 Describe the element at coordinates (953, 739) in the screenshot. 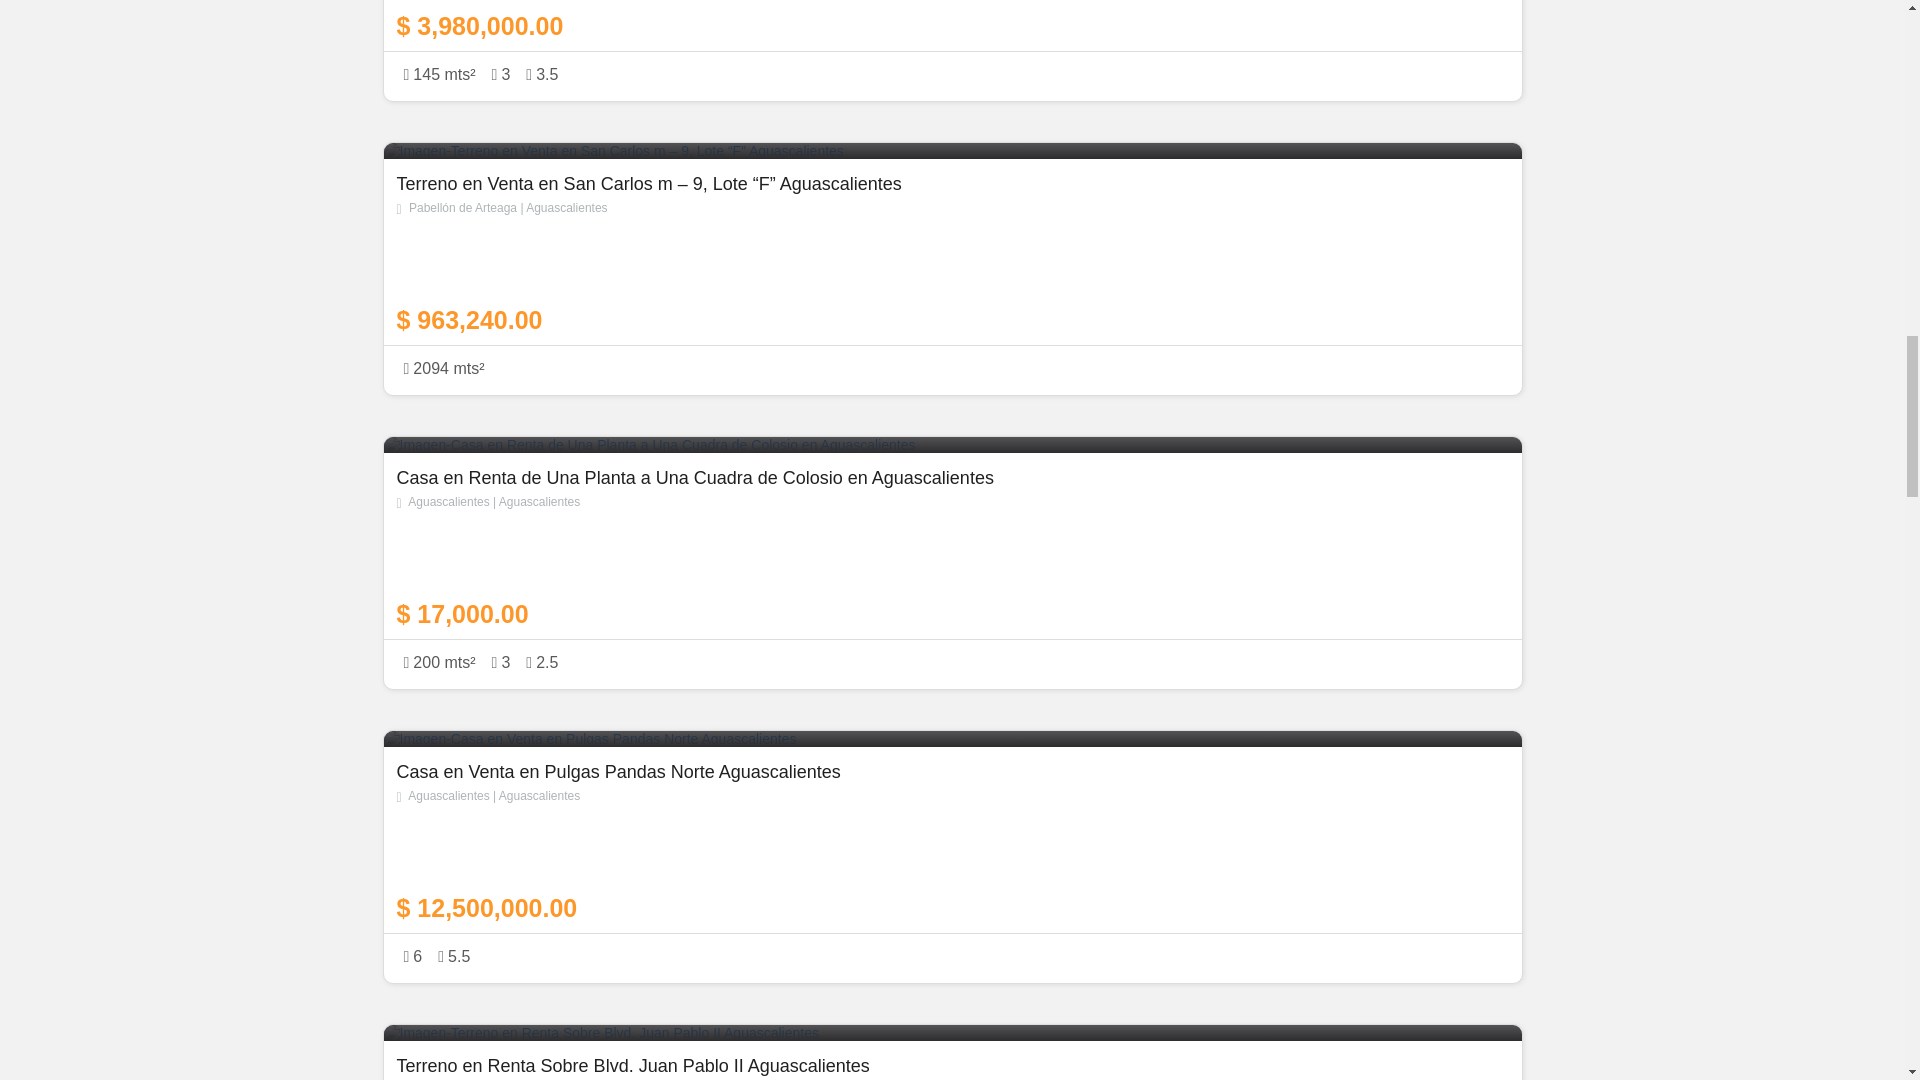

I see `Casa en Venta en Pulgas Pandas Norte Aguascalientes` at that location.